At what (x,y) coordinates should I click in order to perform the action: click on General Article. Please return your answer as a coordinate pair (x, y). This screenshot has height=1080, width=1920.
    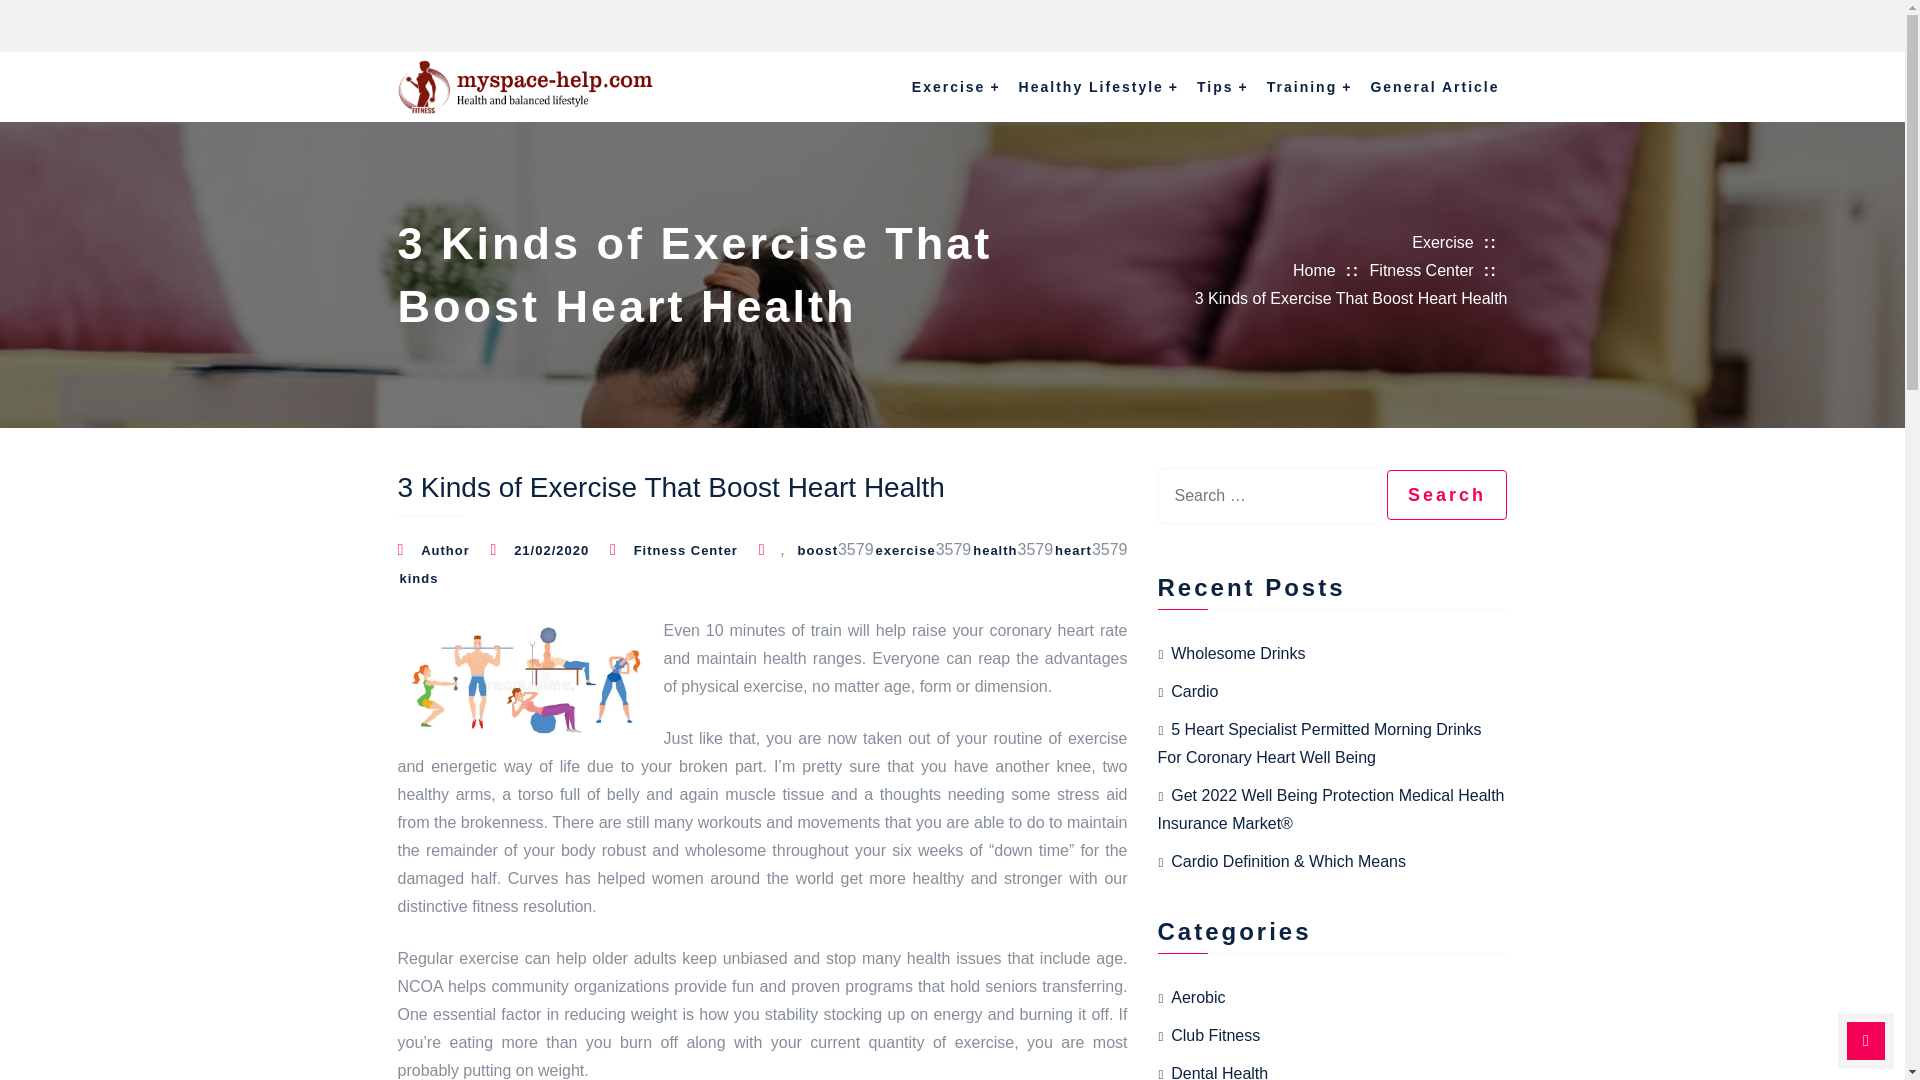
    Looking at the image, I should click on (1434, 86).